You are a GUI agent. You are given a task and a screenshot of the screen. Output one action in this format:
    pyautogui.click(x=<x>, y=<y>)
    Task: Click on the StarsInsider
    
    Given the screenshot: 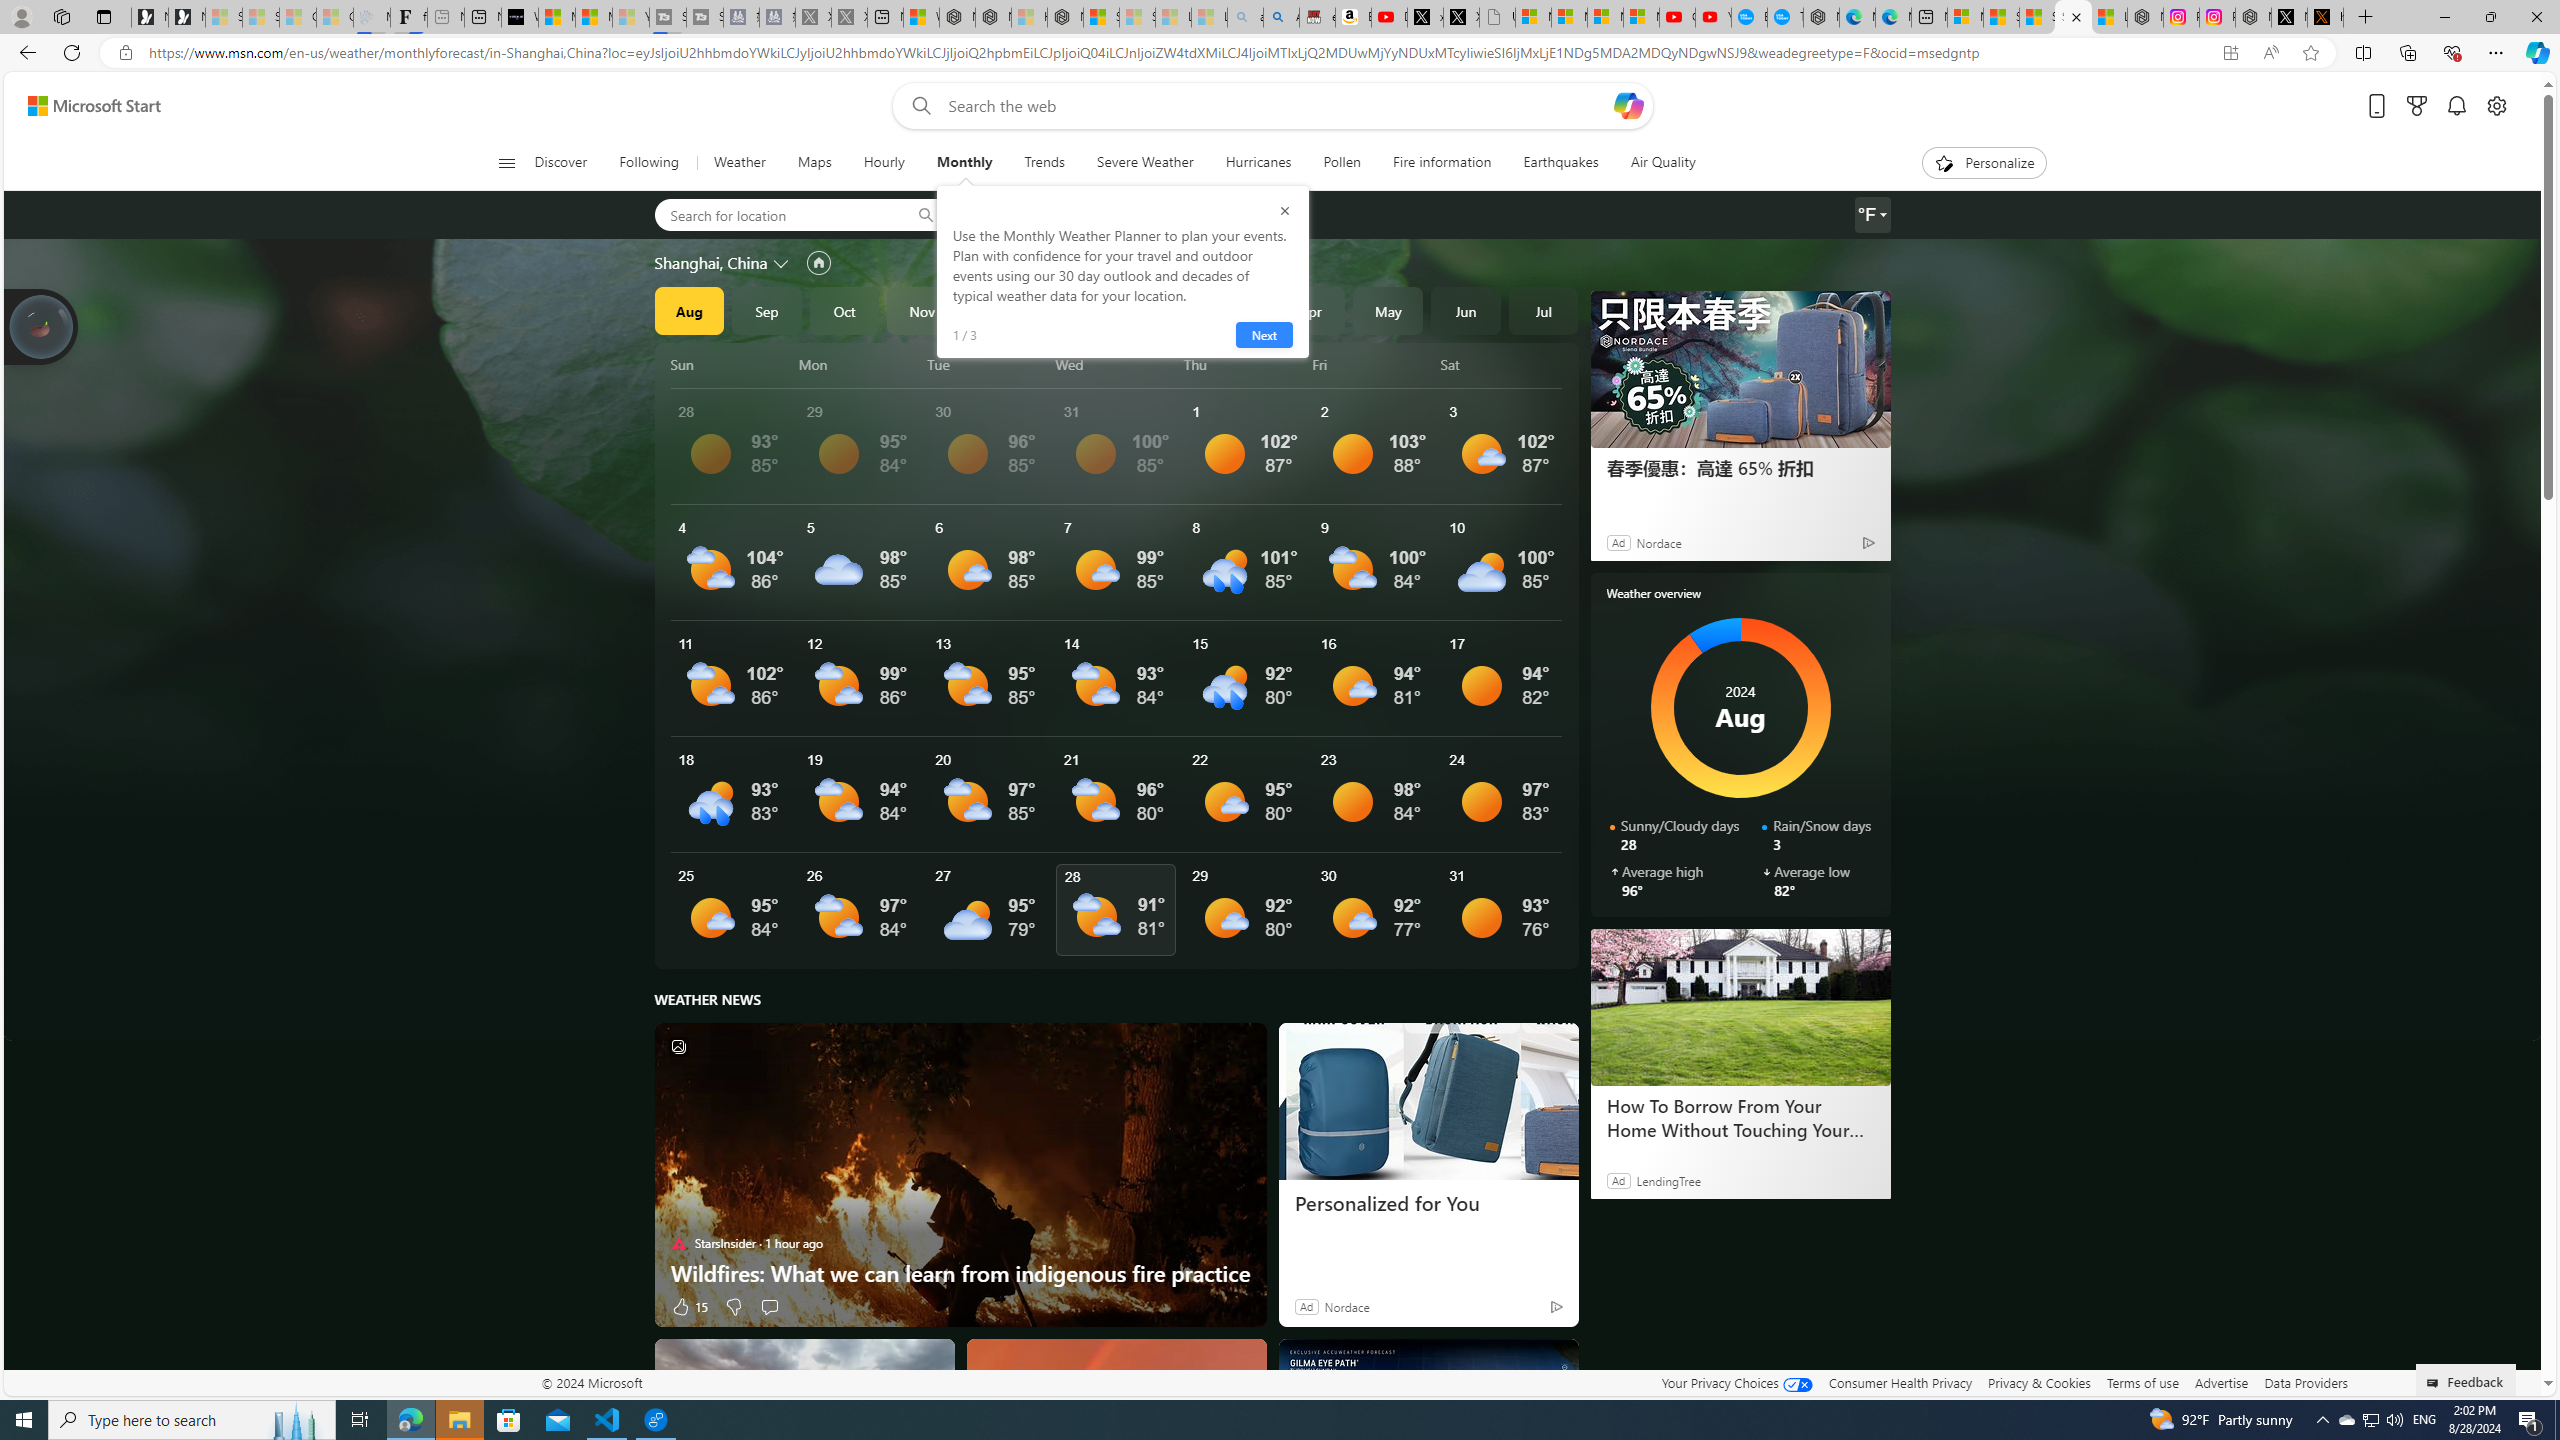 What is the action you would take?
    pyautogui.click(x=678, y=1243)
    